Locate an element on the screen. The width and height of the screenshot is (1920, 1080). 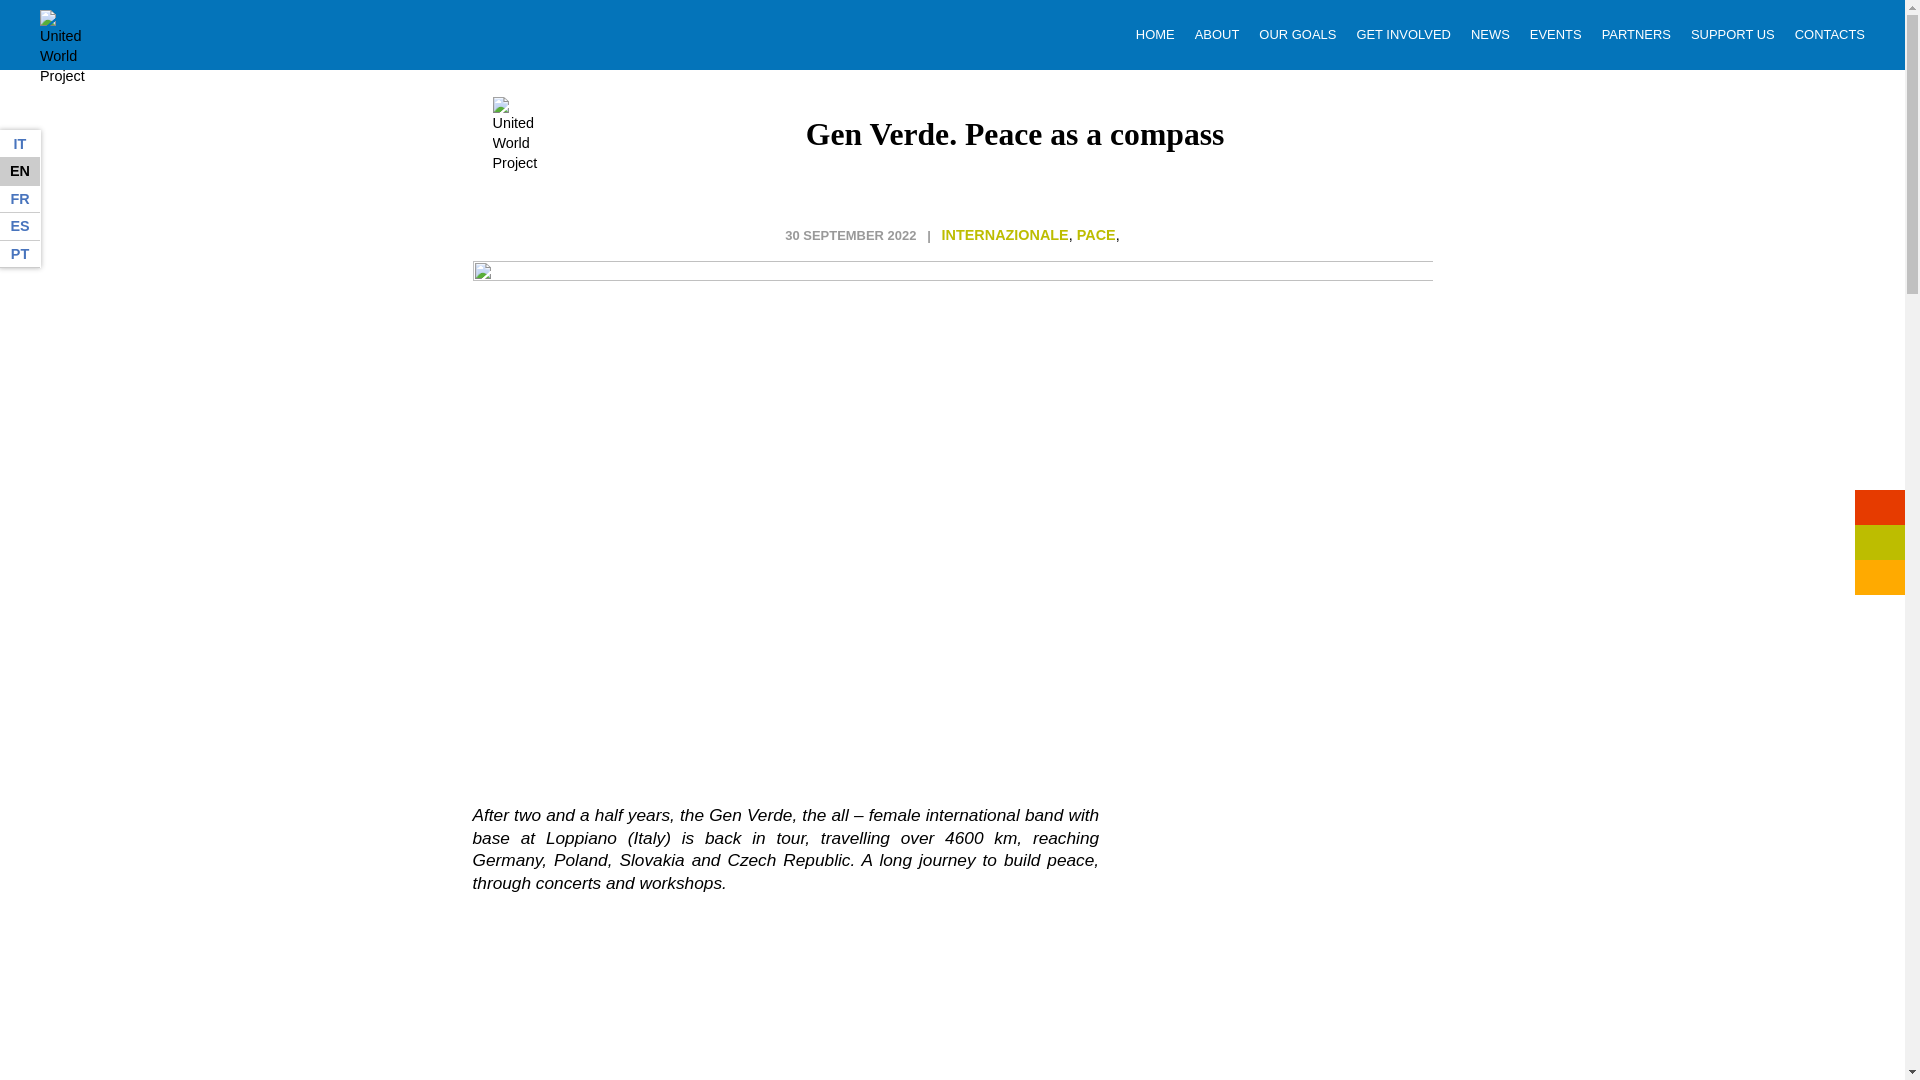
PARTNERS is located at coordinates (1636, 34).